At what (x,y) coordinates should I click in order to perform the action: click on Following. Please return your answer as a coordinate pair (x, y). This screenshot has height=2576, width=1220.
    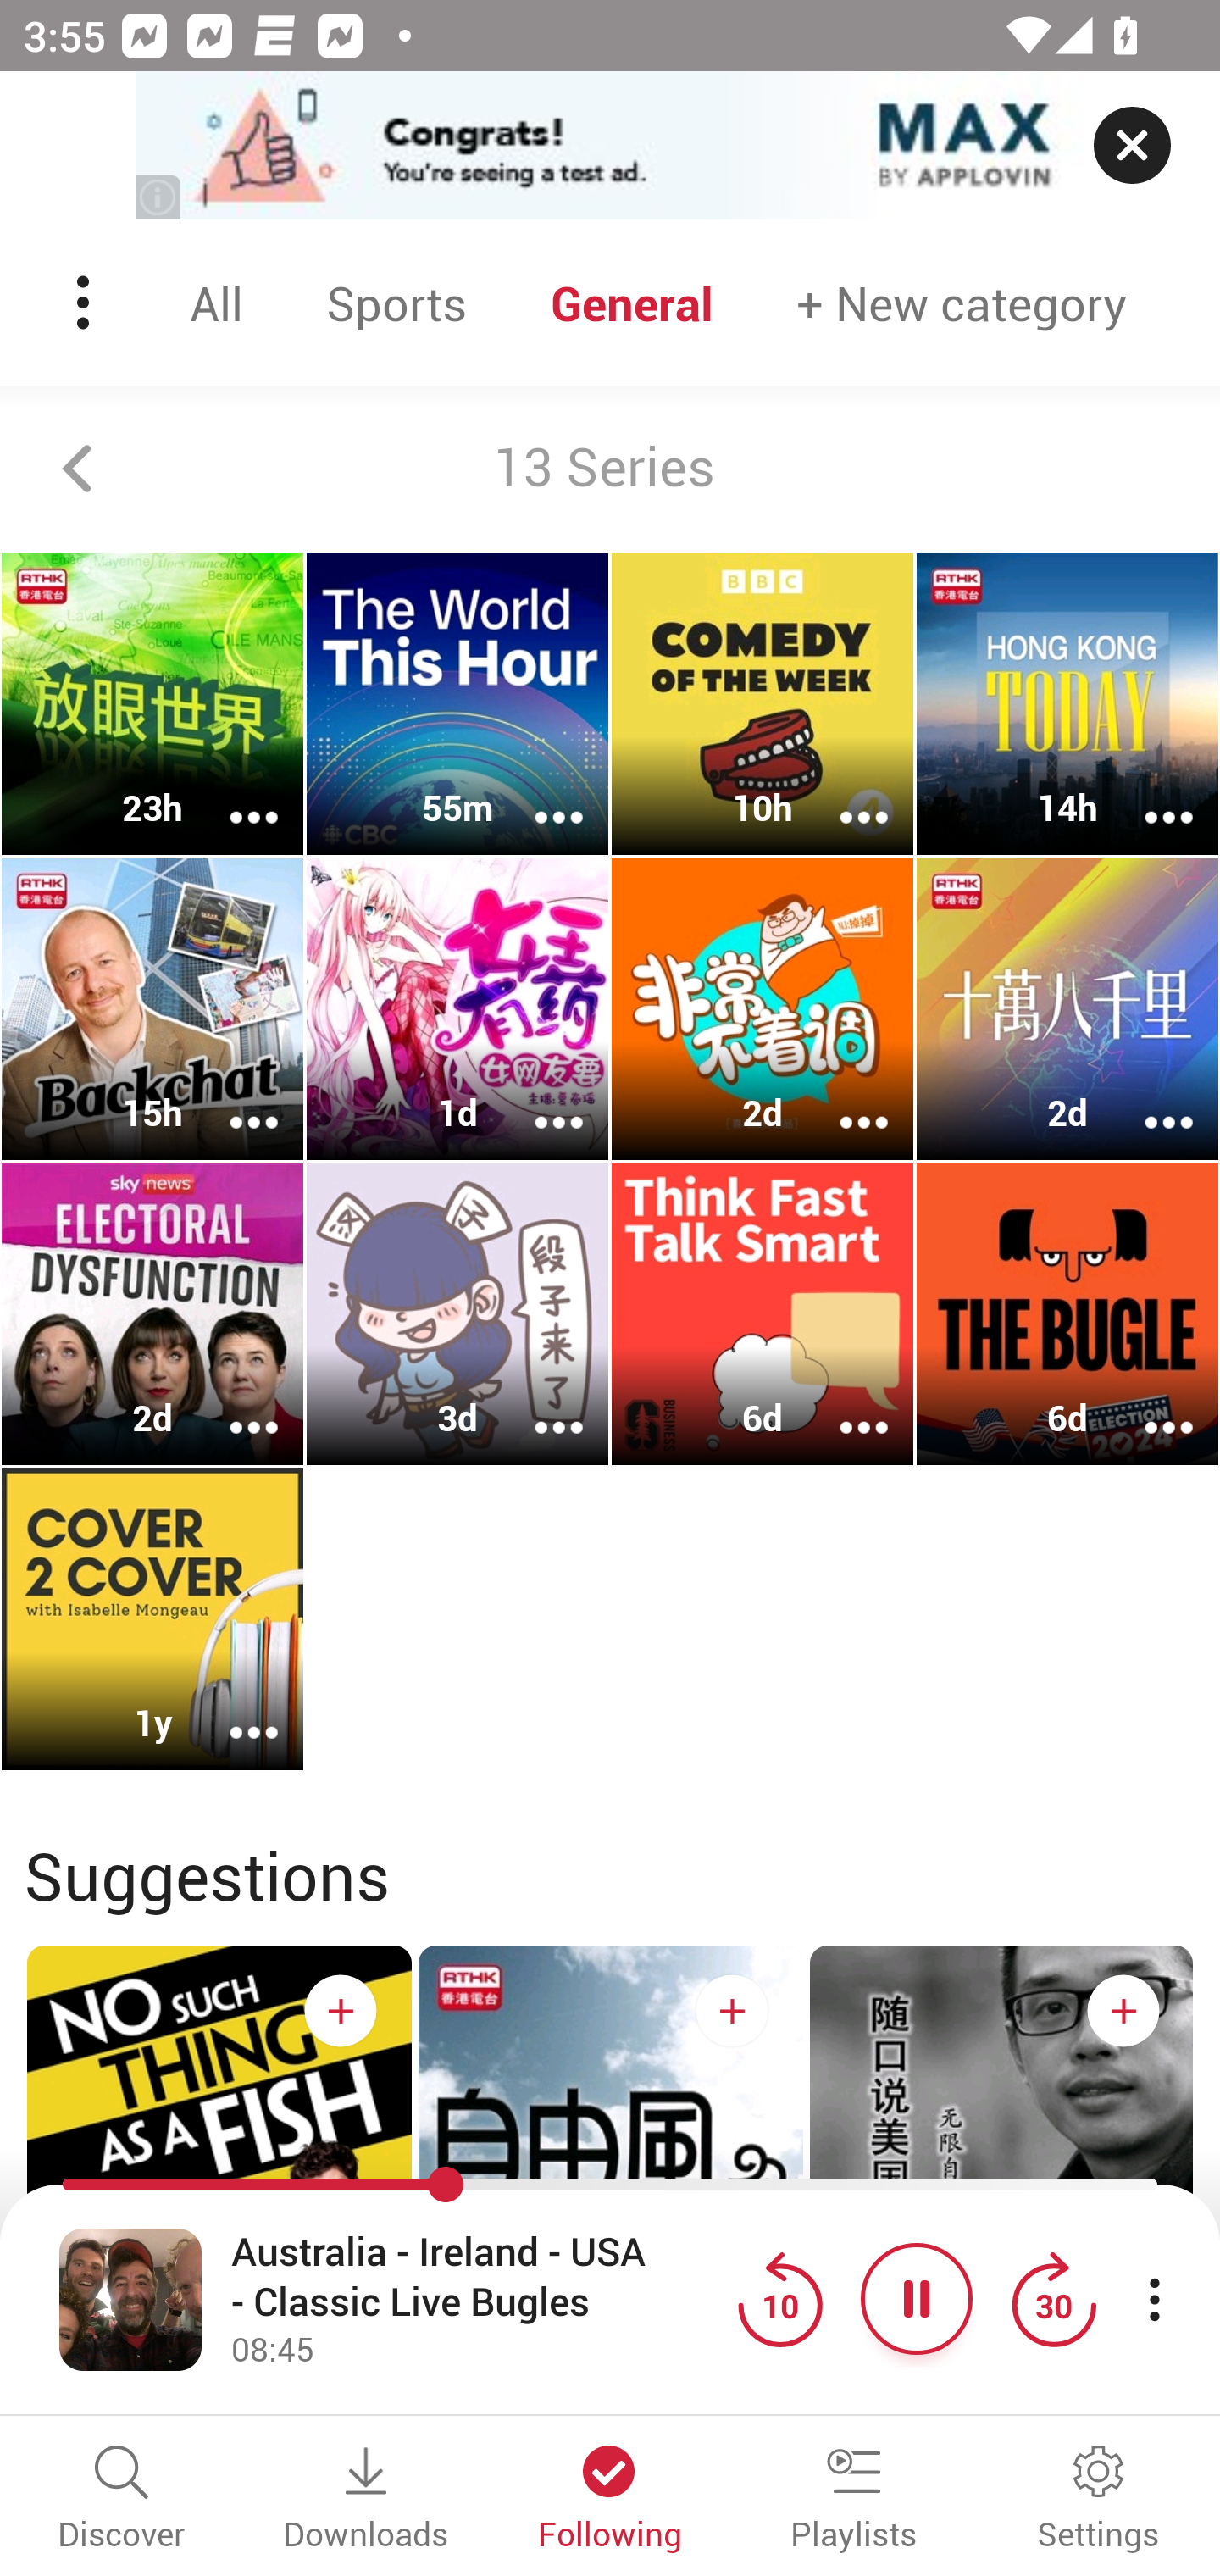
    Looking at the image, I should click on (610, 2500).